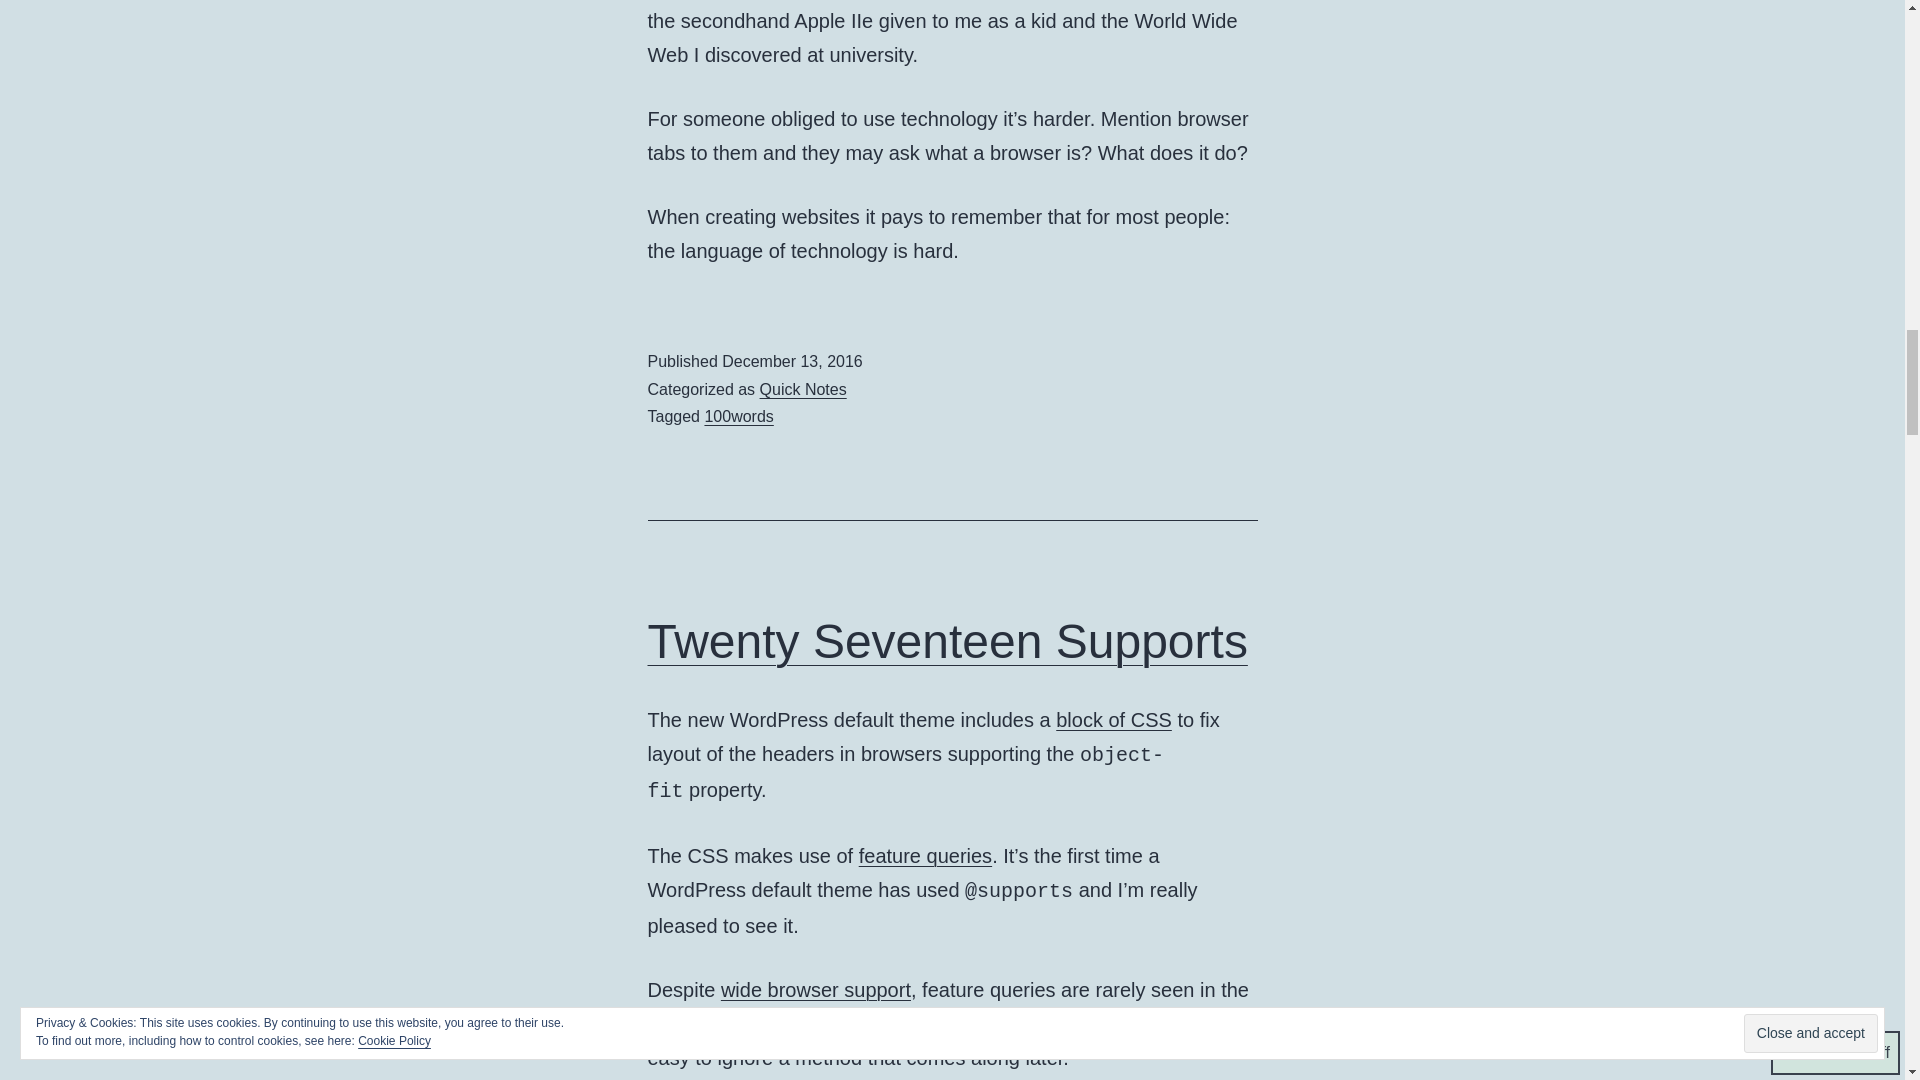 The width and height of the screenshot is (1920, 1080). Describe the element at coordinates (1114, 720) in the screenshot. I see `block of CSS` at that location.